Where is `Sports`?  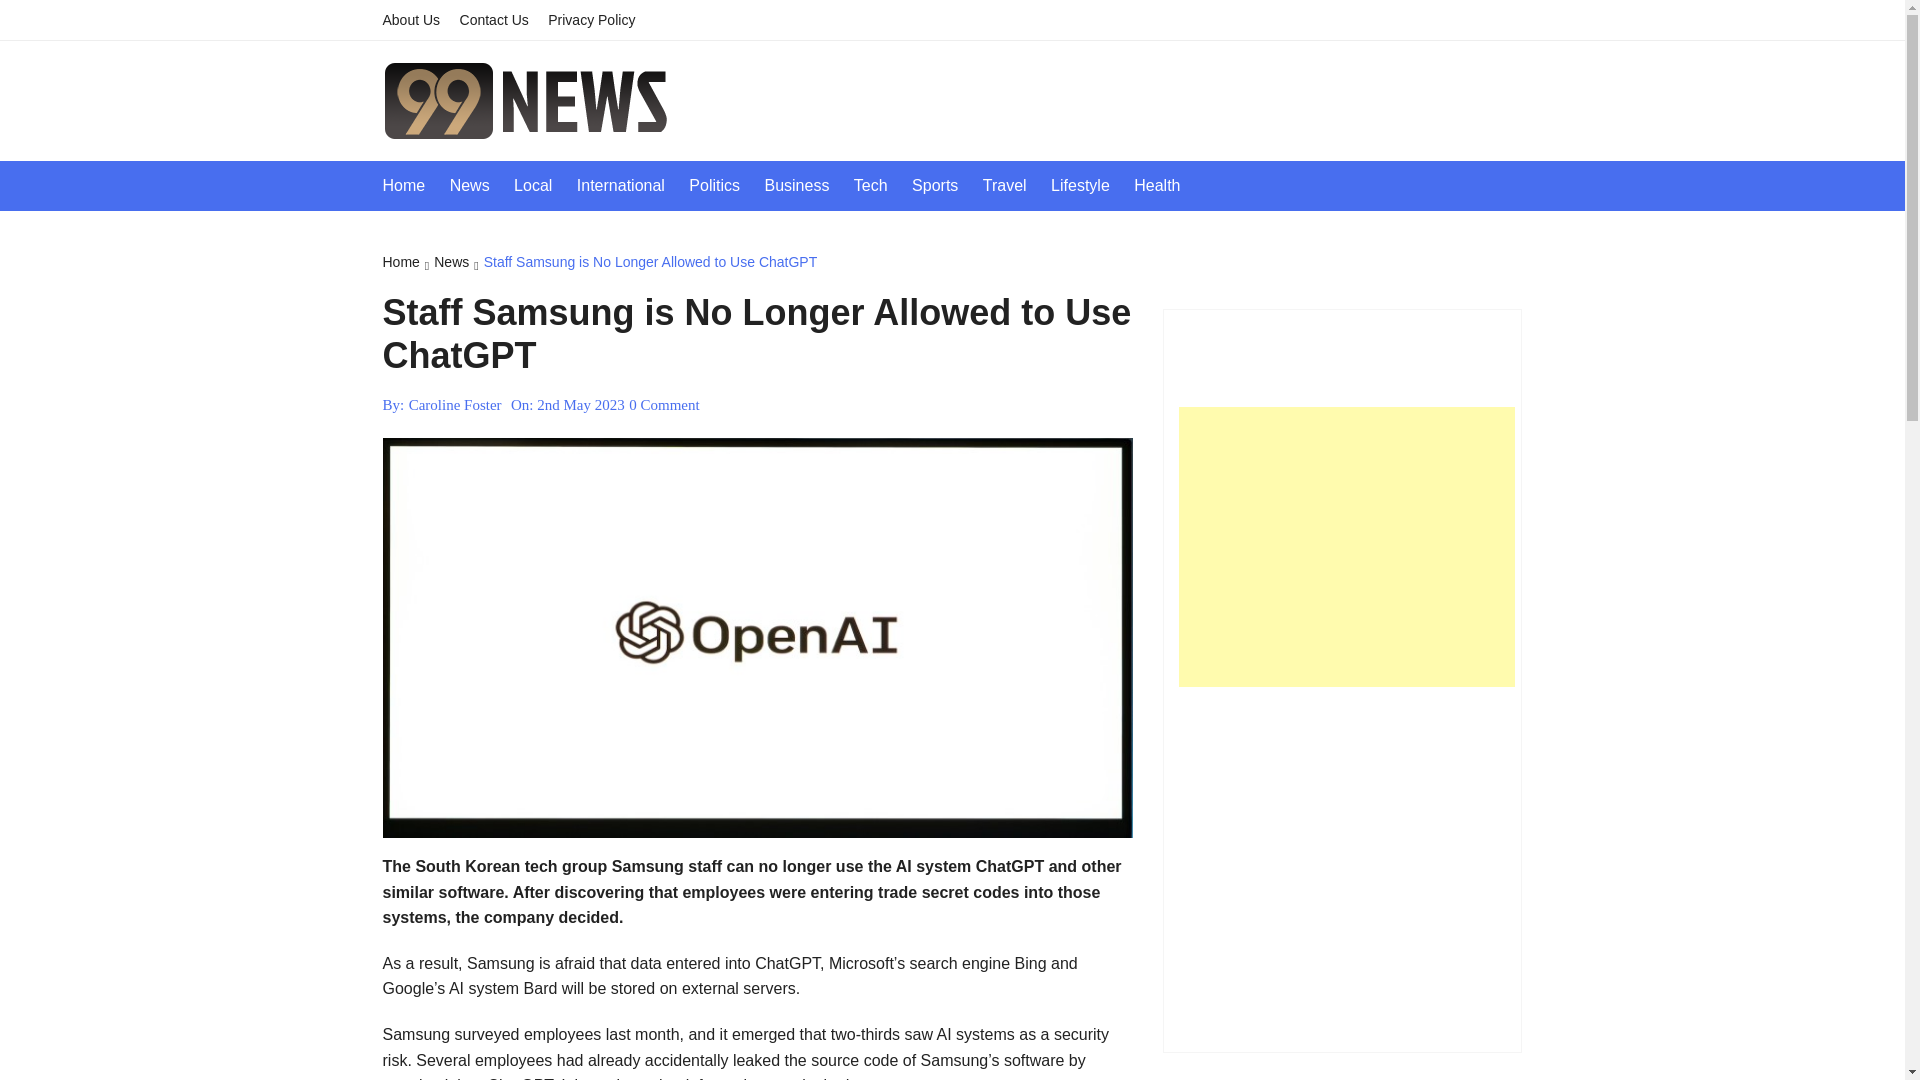
Sports is located at coordinates (944, 185).